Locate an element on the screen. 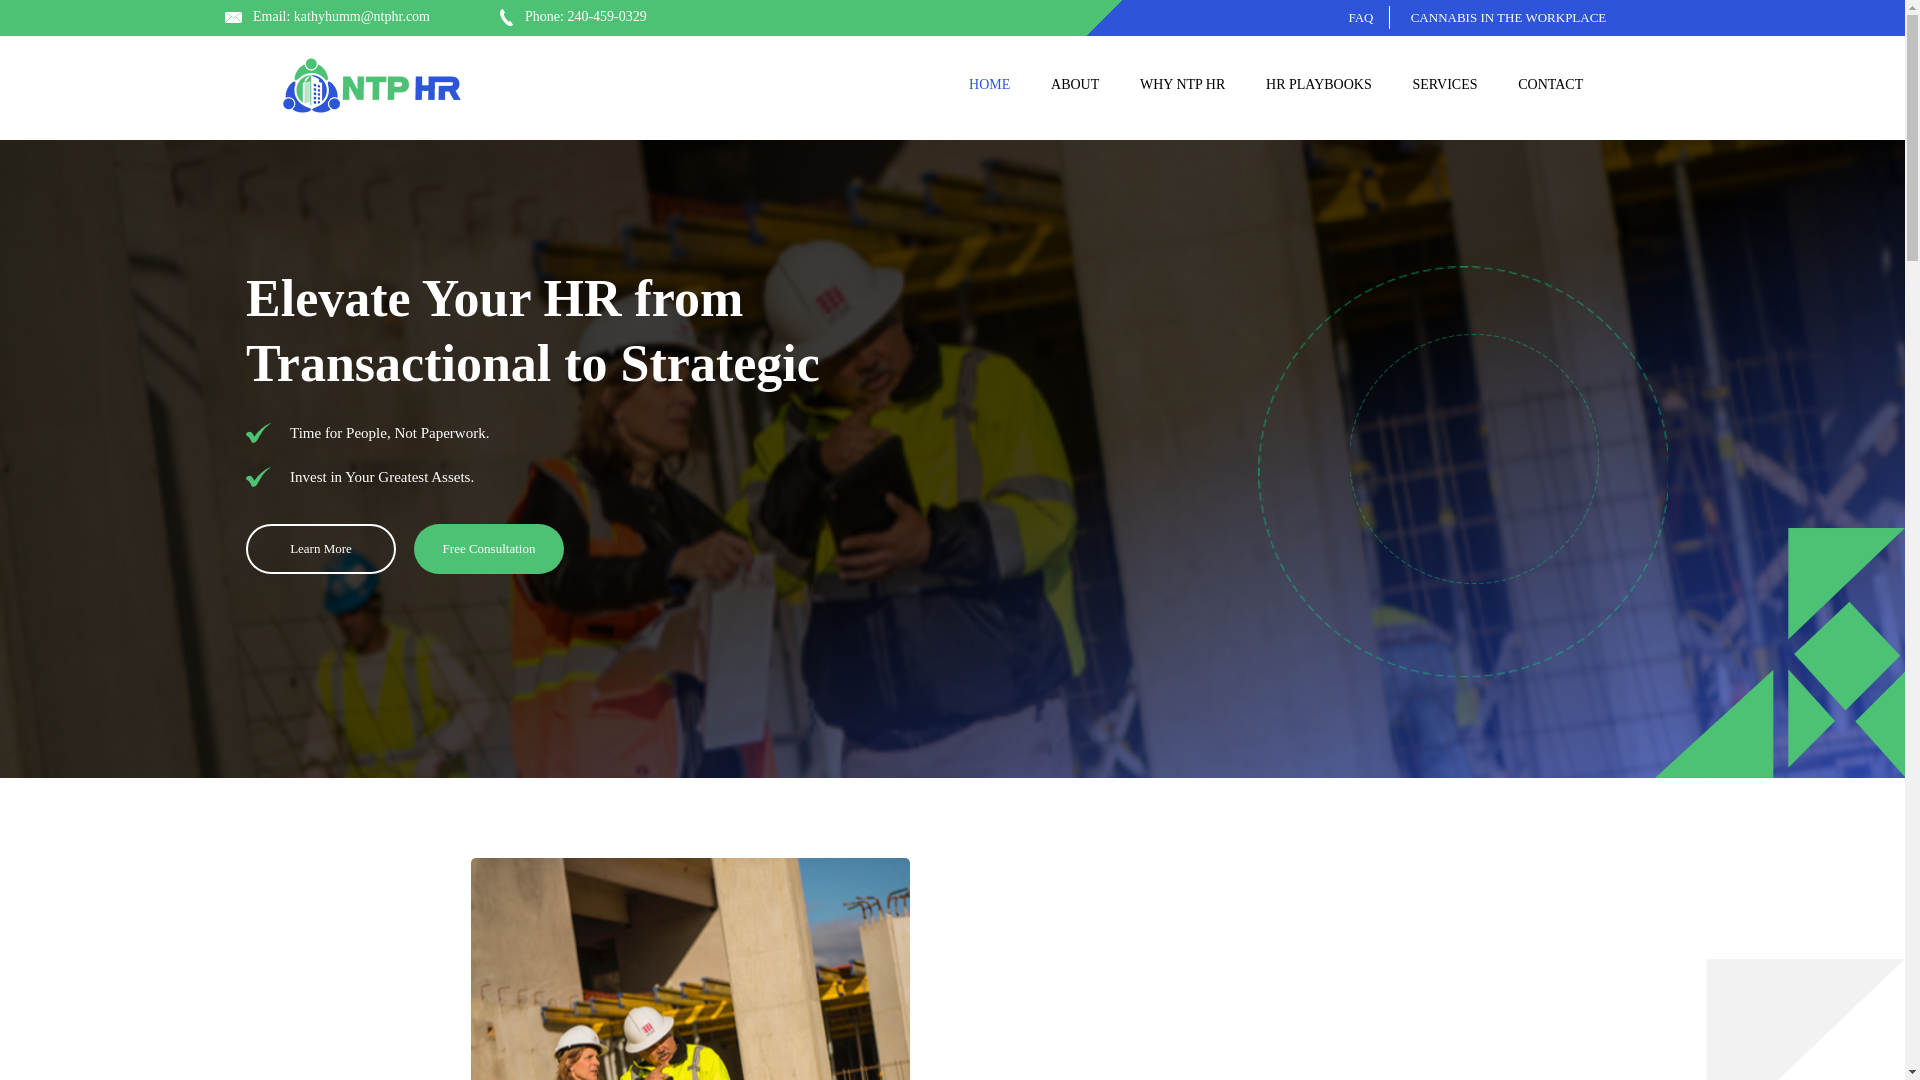  Learn More is located at coordinates (320, 548).